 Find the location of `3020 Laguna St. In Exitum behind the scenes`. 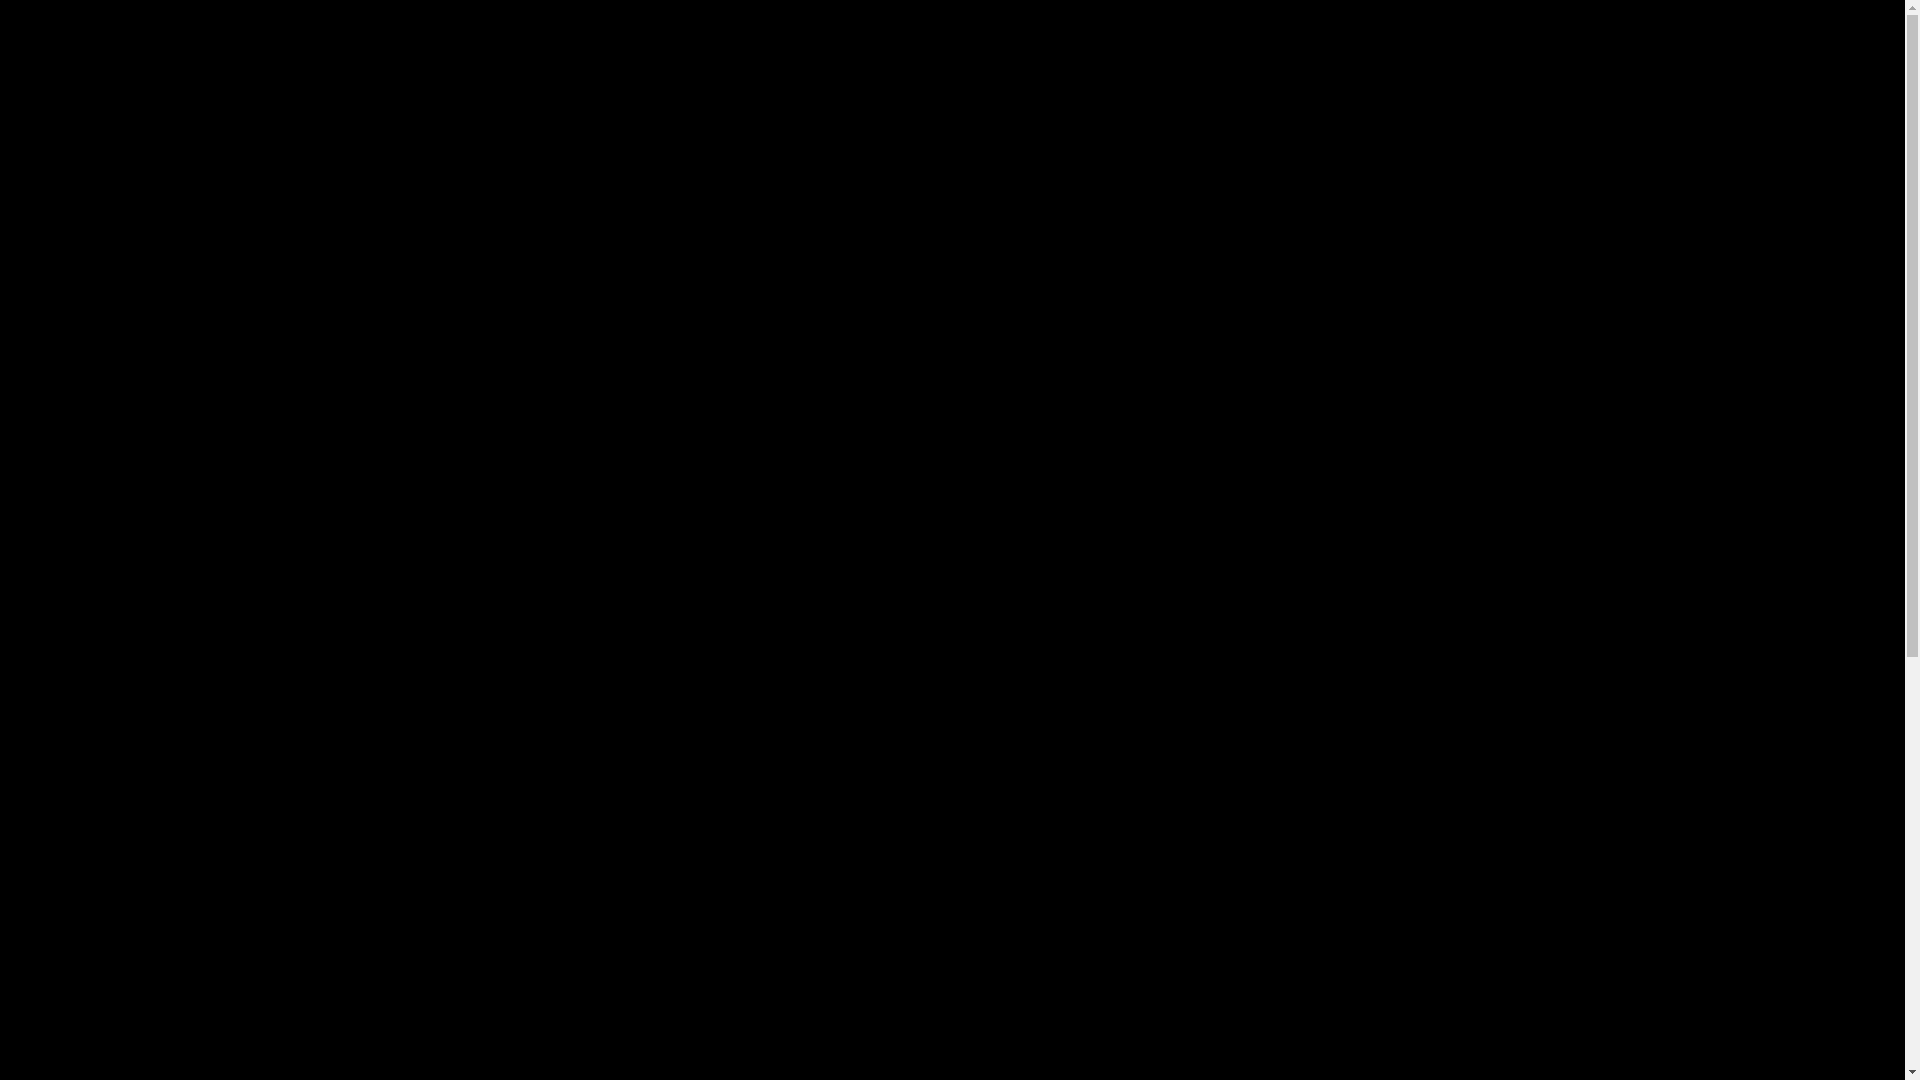

3020 Laguna St. In Exitum behind the scenes is located at coordinates (952, 450).